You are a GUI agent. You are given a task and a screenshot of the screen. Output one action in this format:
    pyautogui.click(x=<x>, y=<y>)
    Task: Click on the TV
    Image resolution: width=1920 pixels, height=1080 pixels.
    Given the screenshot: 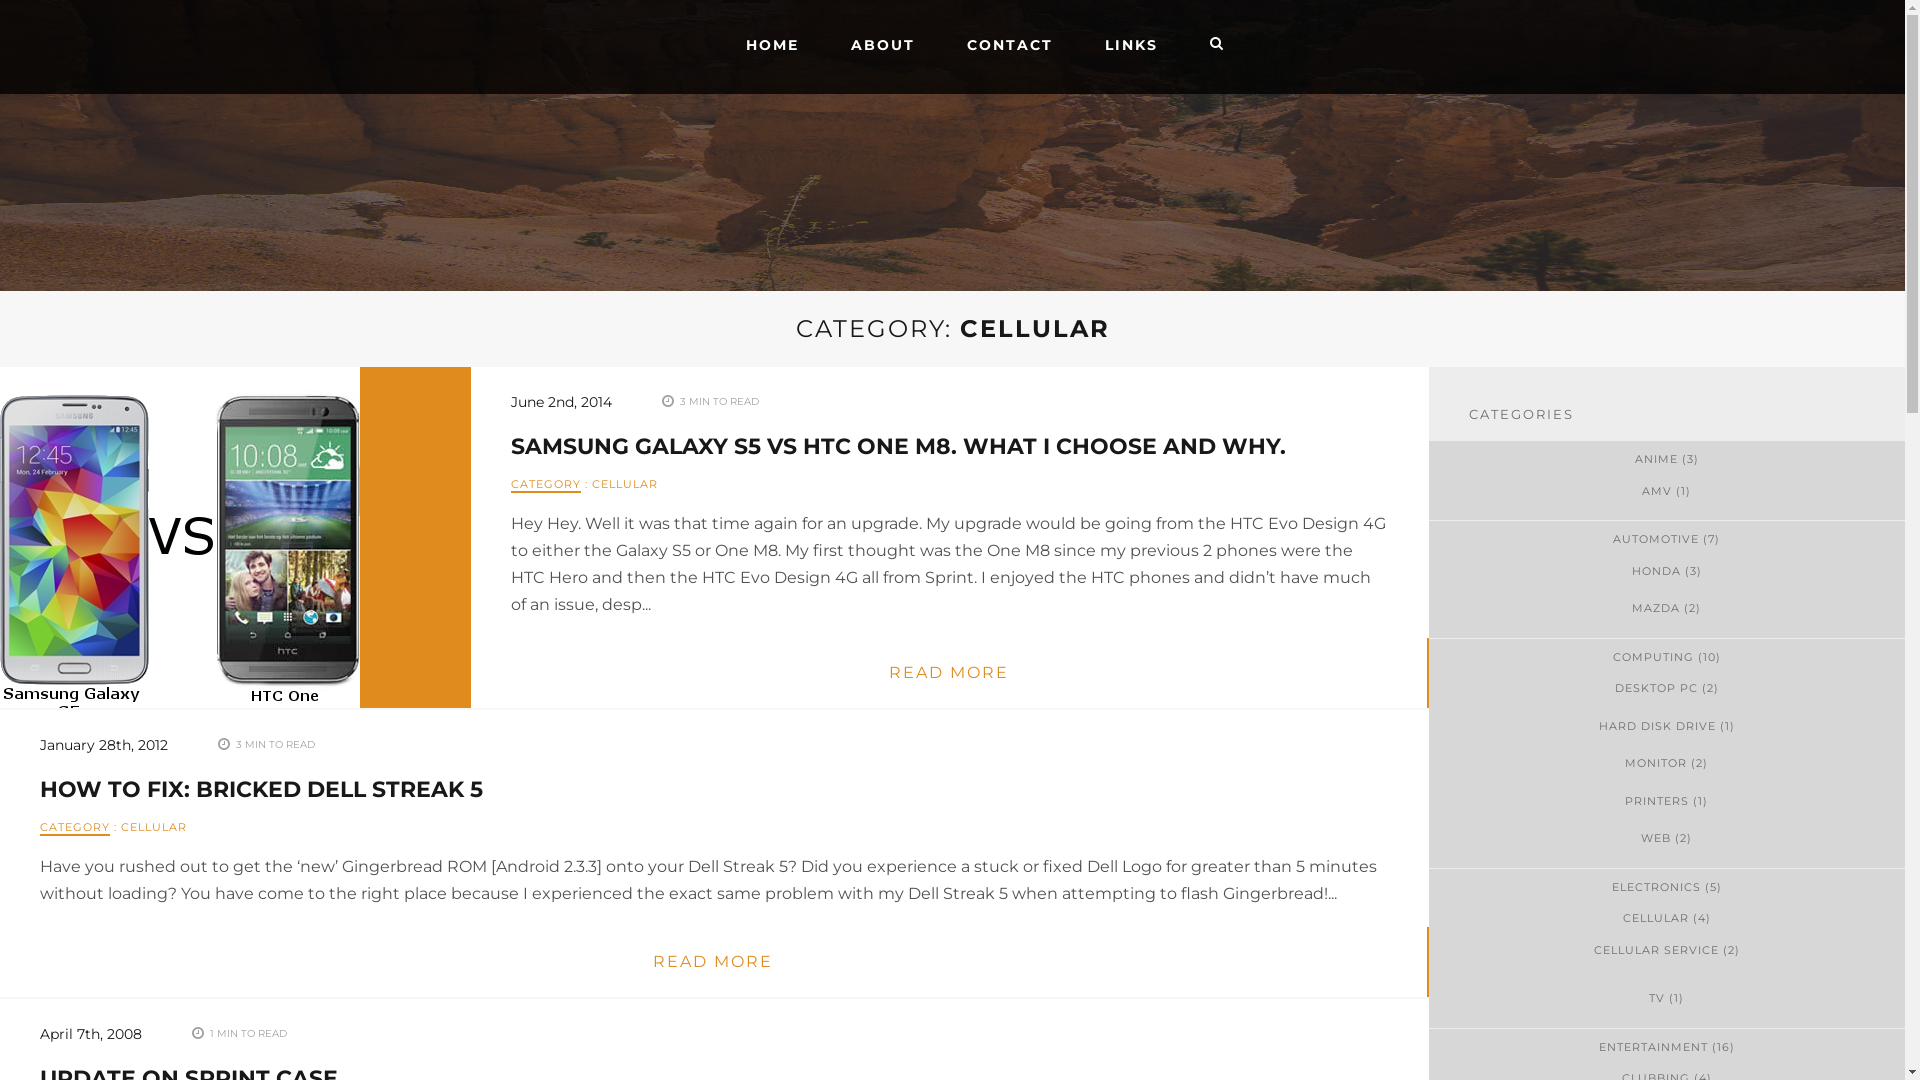 What is the action you would take?
    pyautogui.click(x=1657, y=998)
    